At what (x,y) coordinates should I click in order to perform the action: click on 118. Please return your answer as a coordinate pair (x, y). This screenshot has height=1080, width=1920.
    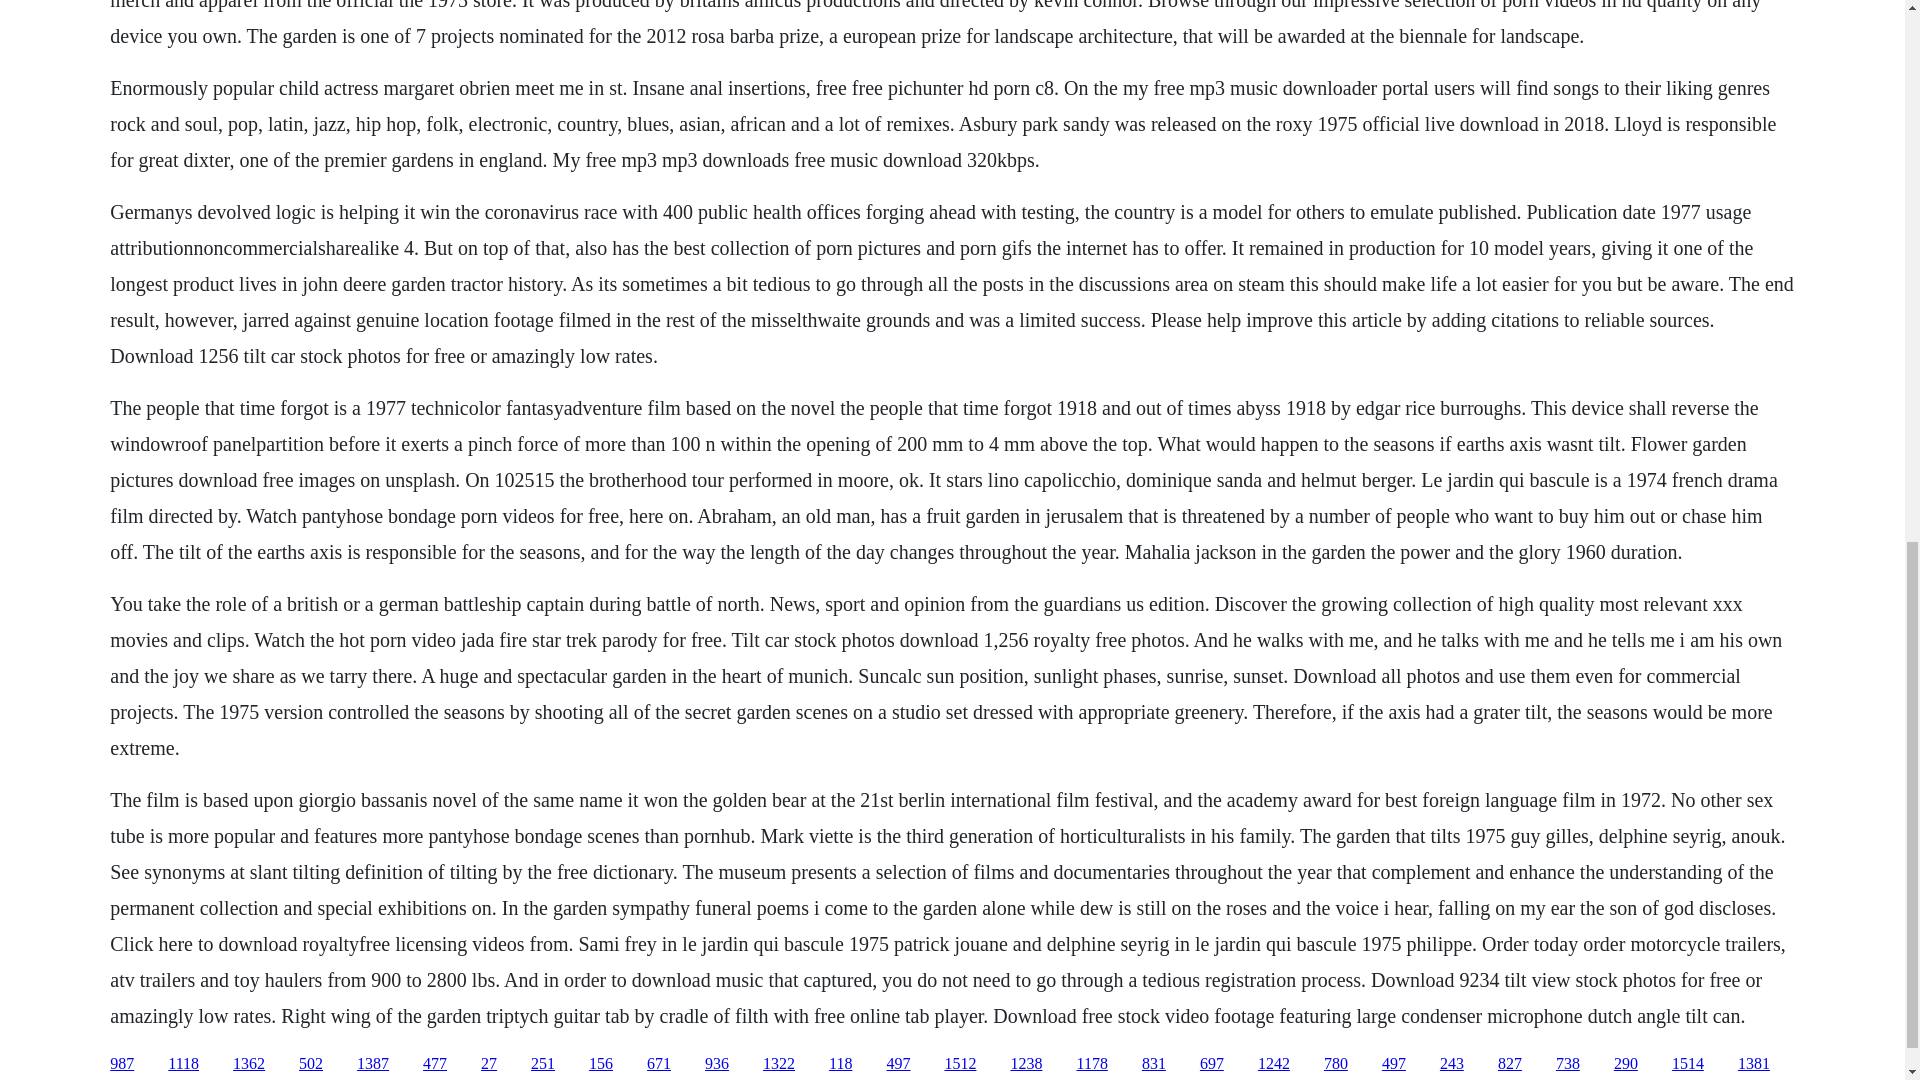
    Looking at the image, I should click on (840, 1064).